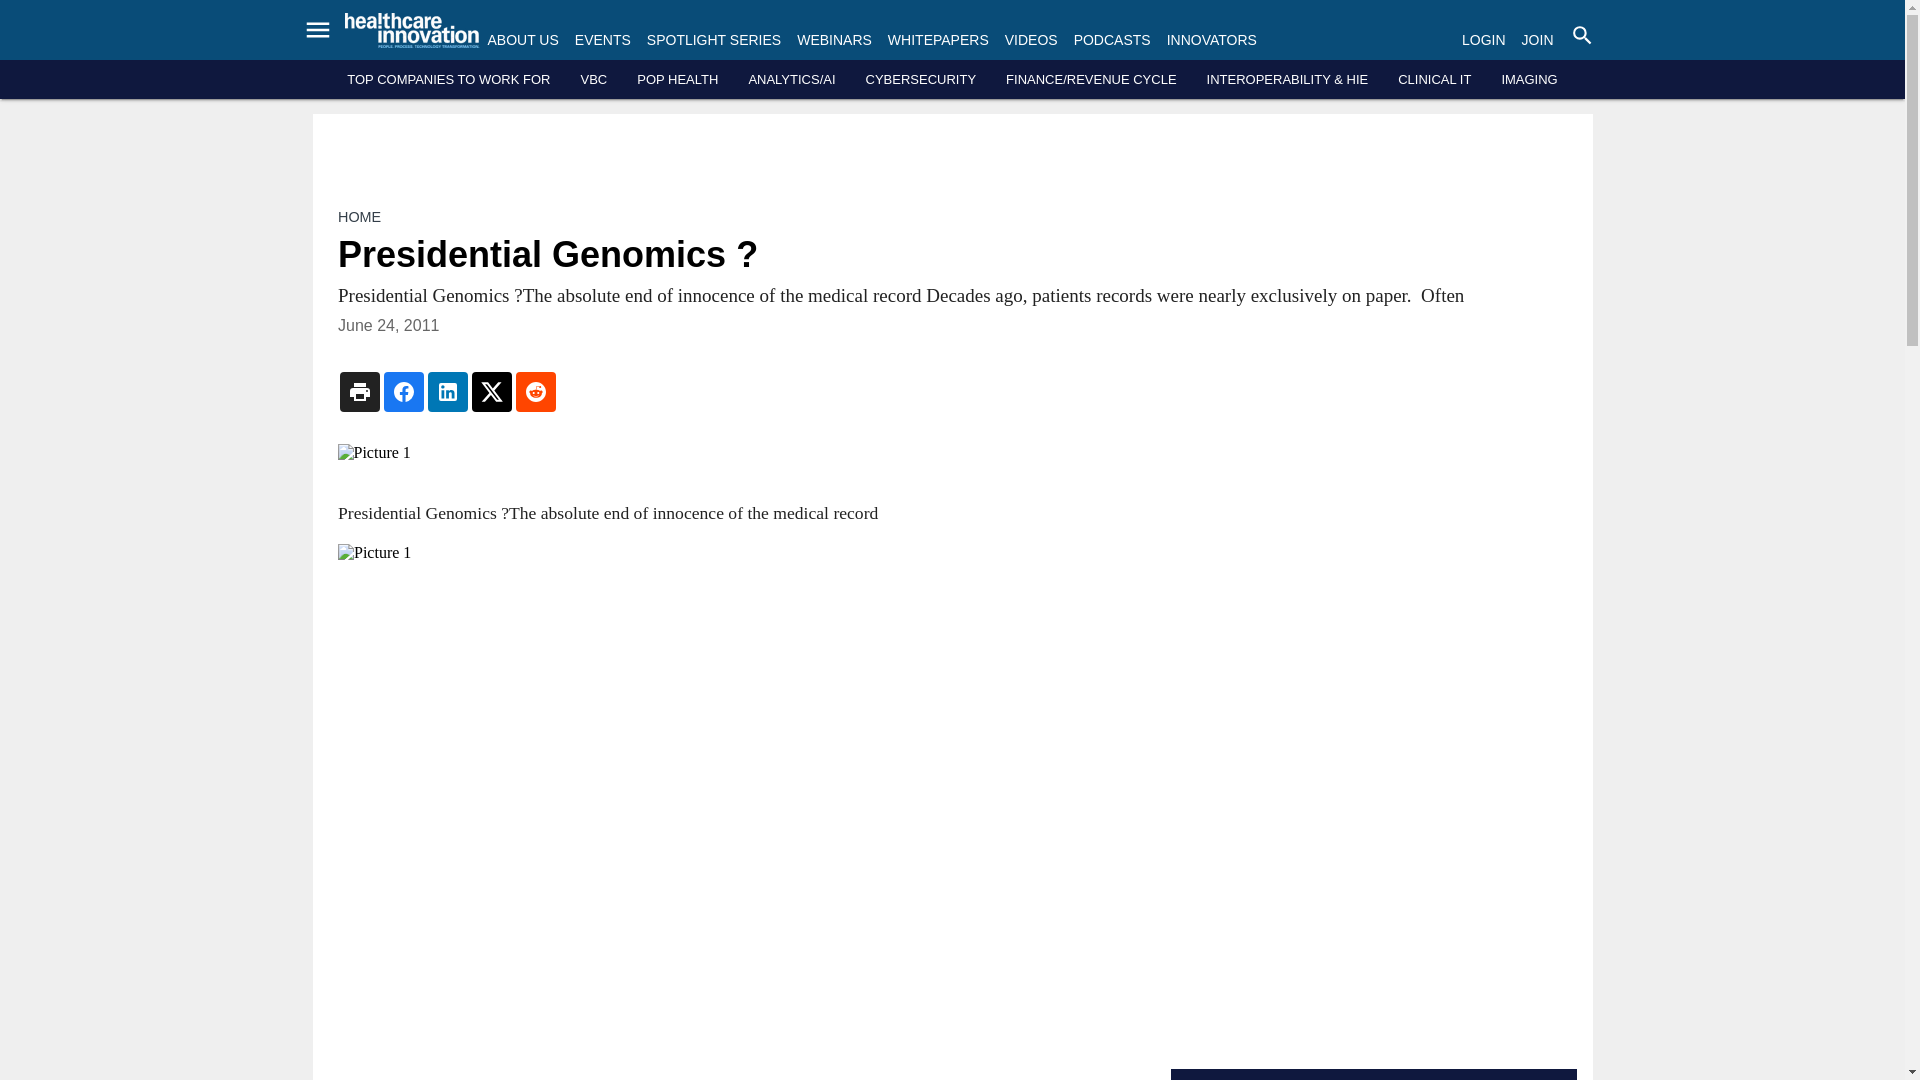 The width and height of the screenshot is (1920, 1080). I want to click on VBC, so click(592, 80).